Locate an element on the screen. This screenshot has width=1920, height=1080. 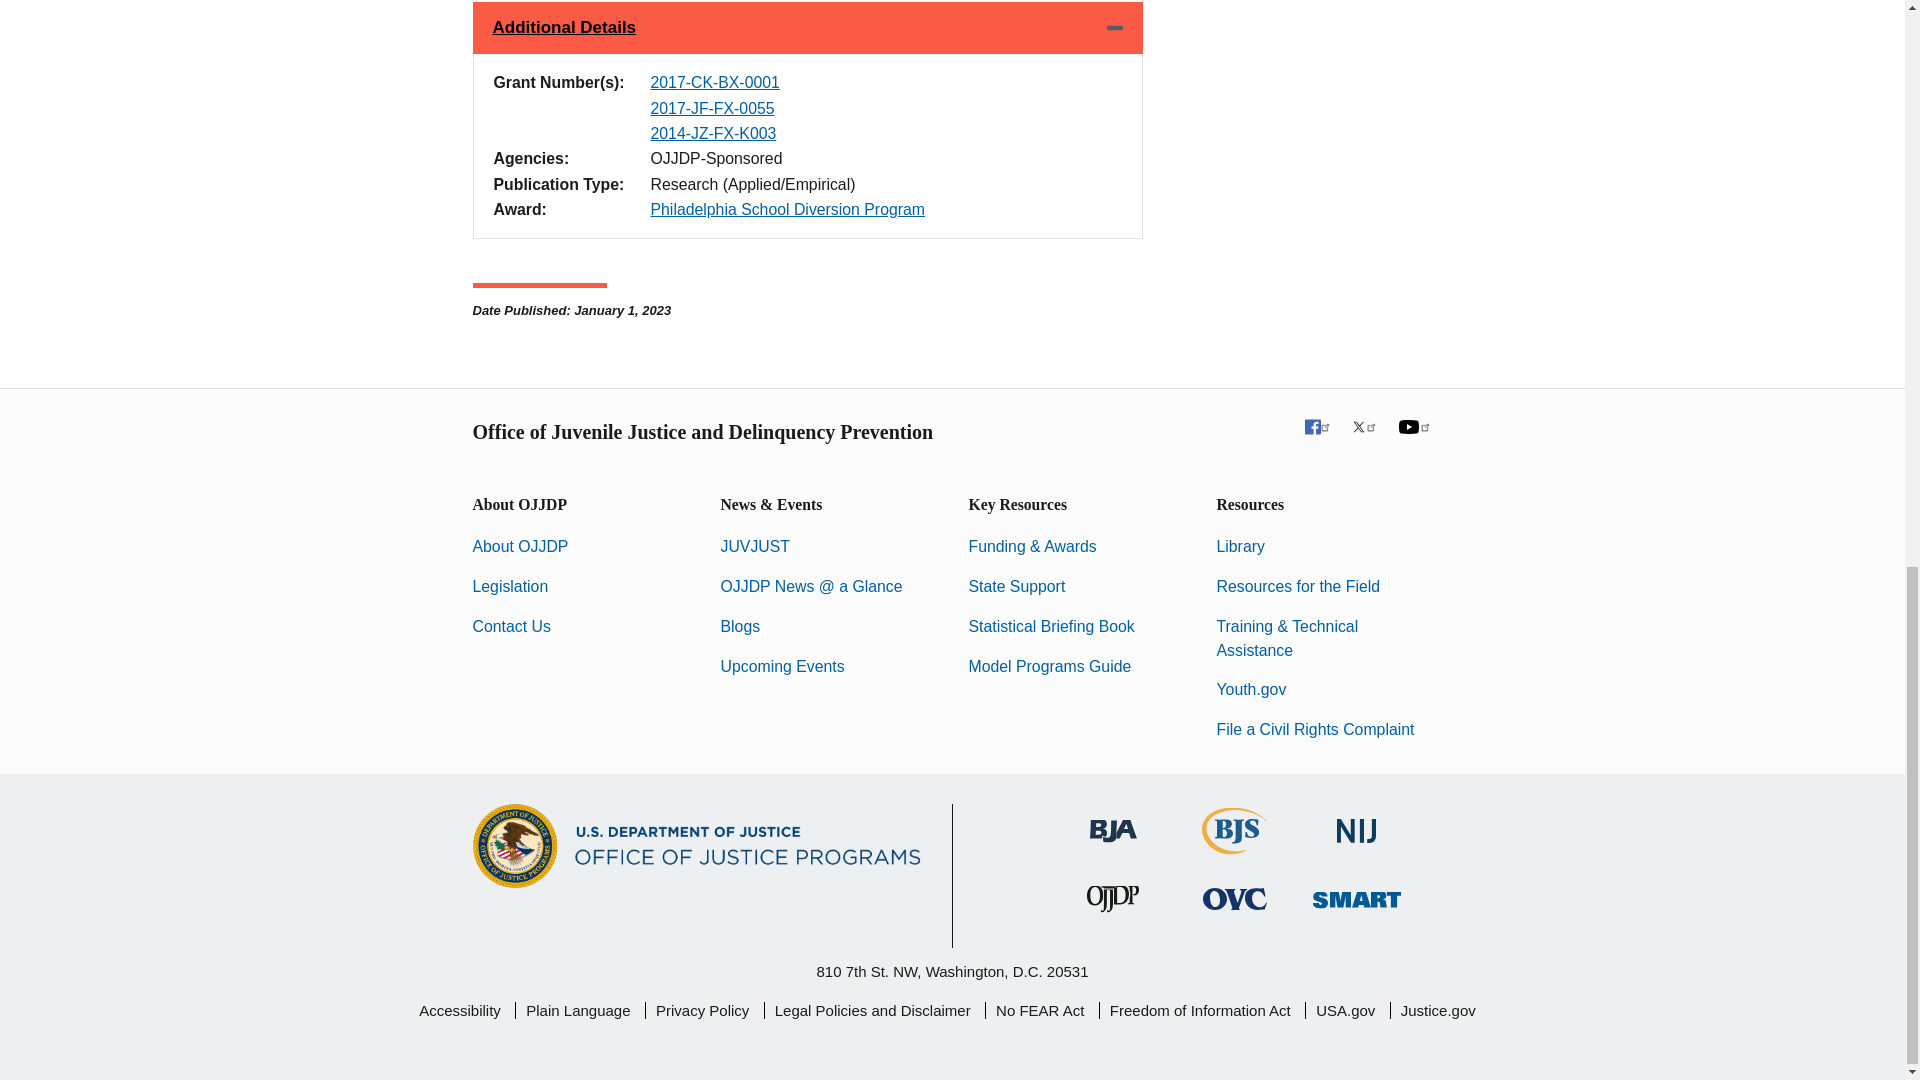
2017-CK-BX-0001 is located at coordinates (714, 82).